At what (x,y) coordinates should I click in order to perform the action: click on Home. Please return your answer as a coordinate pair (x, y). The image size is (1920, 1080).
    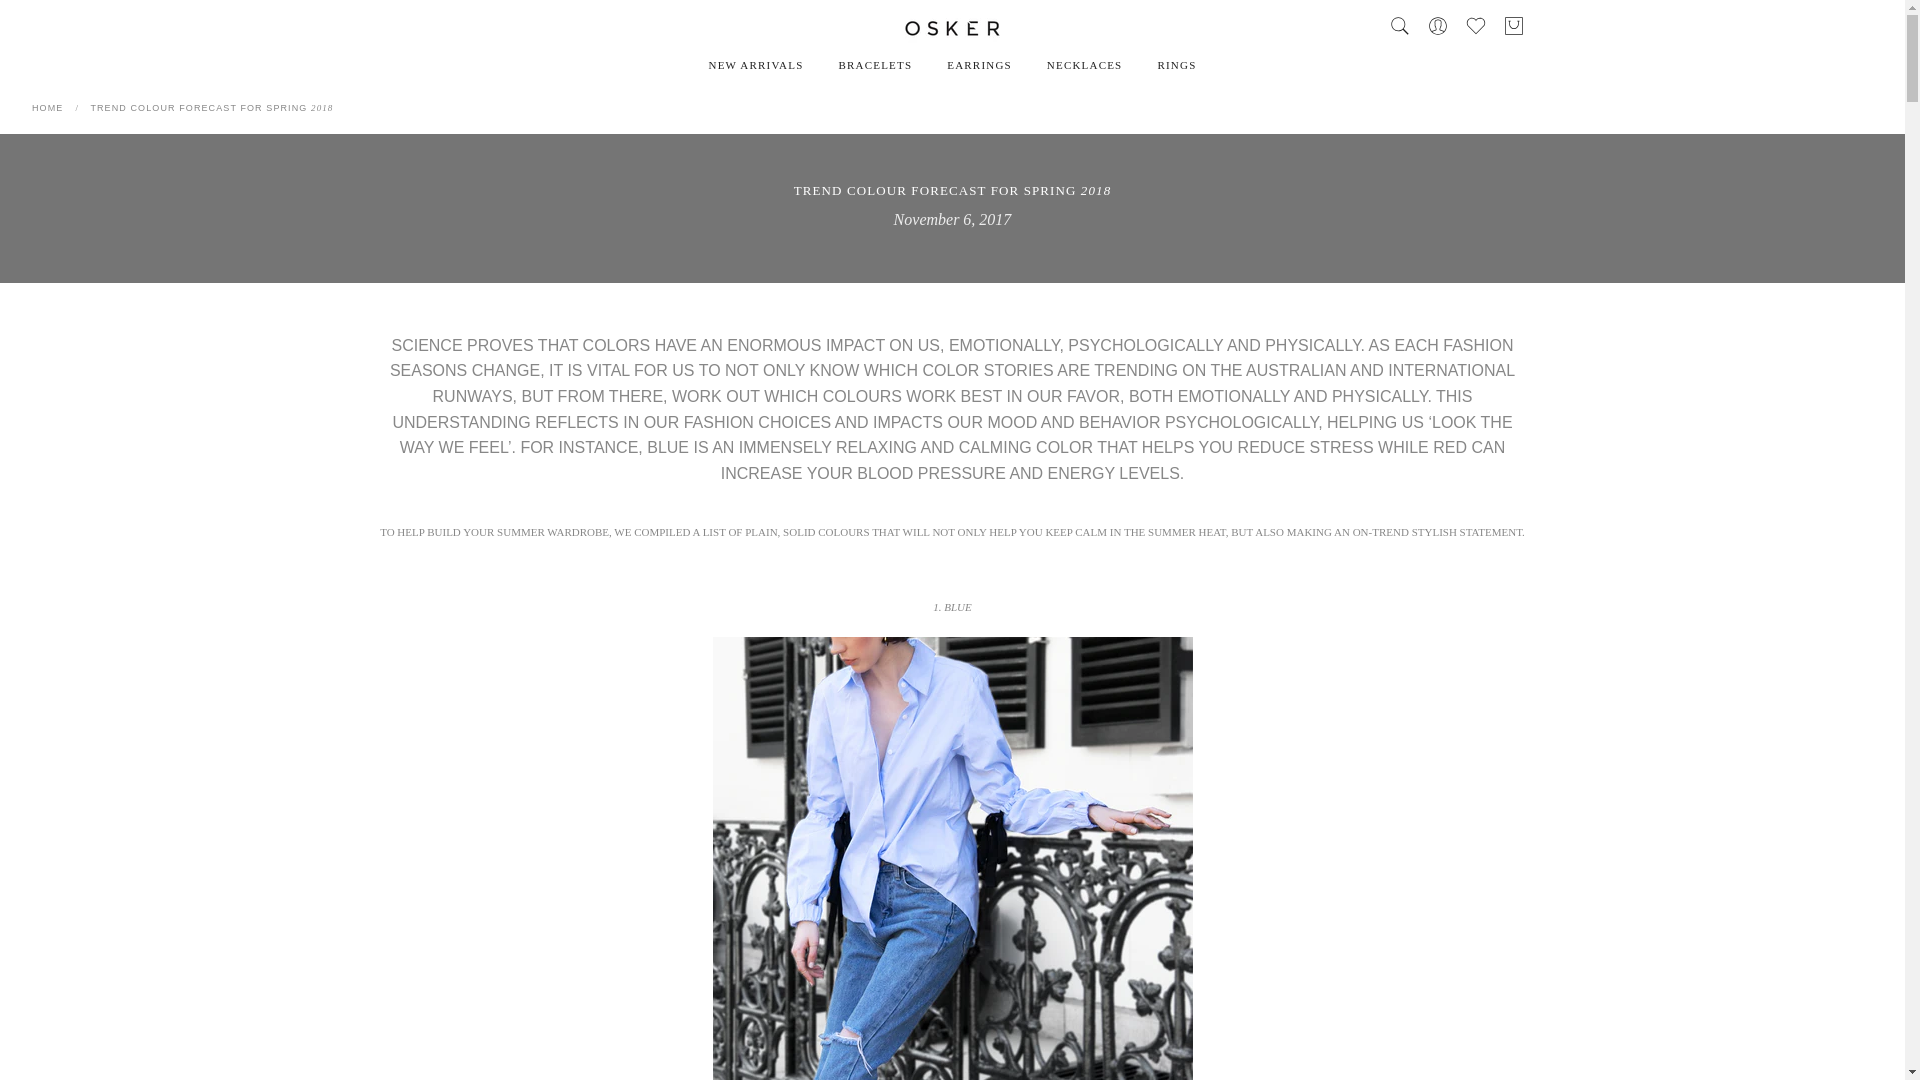
    Looking at the image, I should click on (48, 108).